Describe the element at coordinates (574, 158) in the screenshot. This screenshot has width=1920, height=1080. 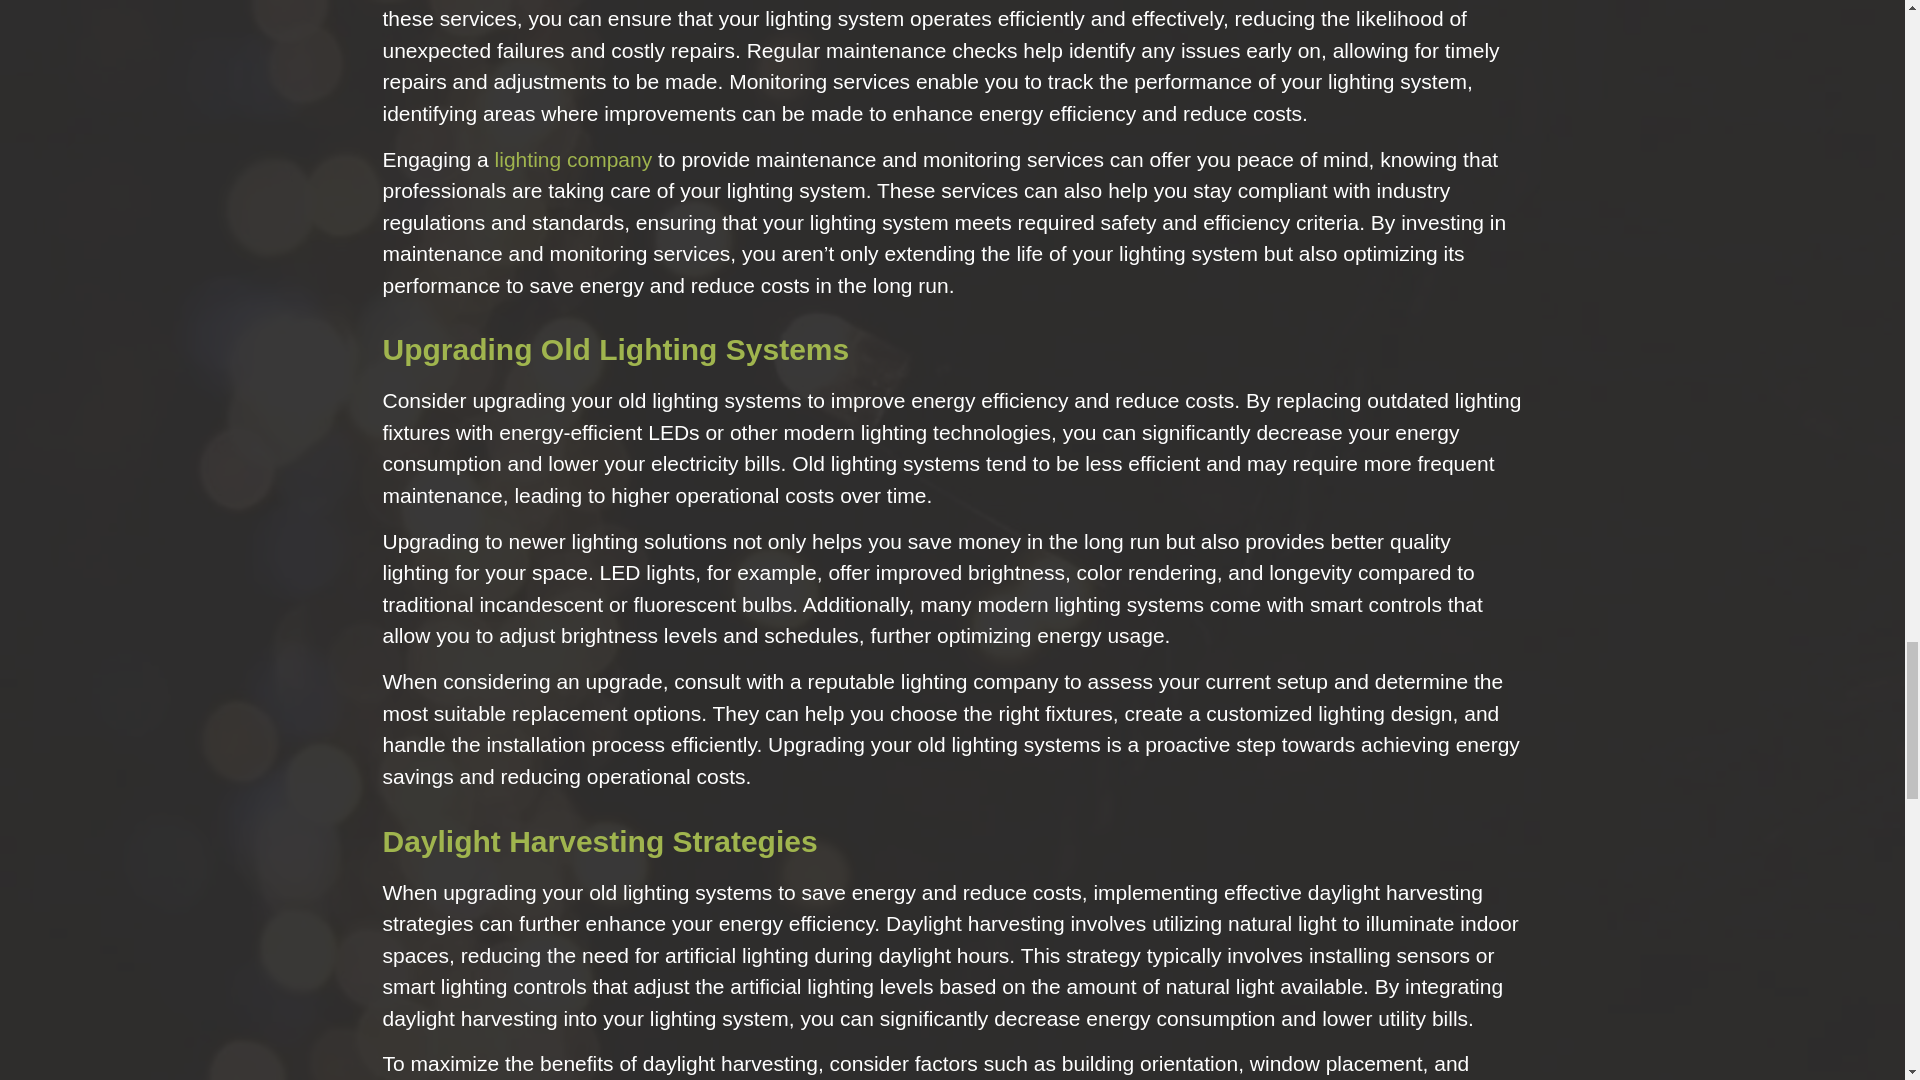
I see `lighting company` at that location.